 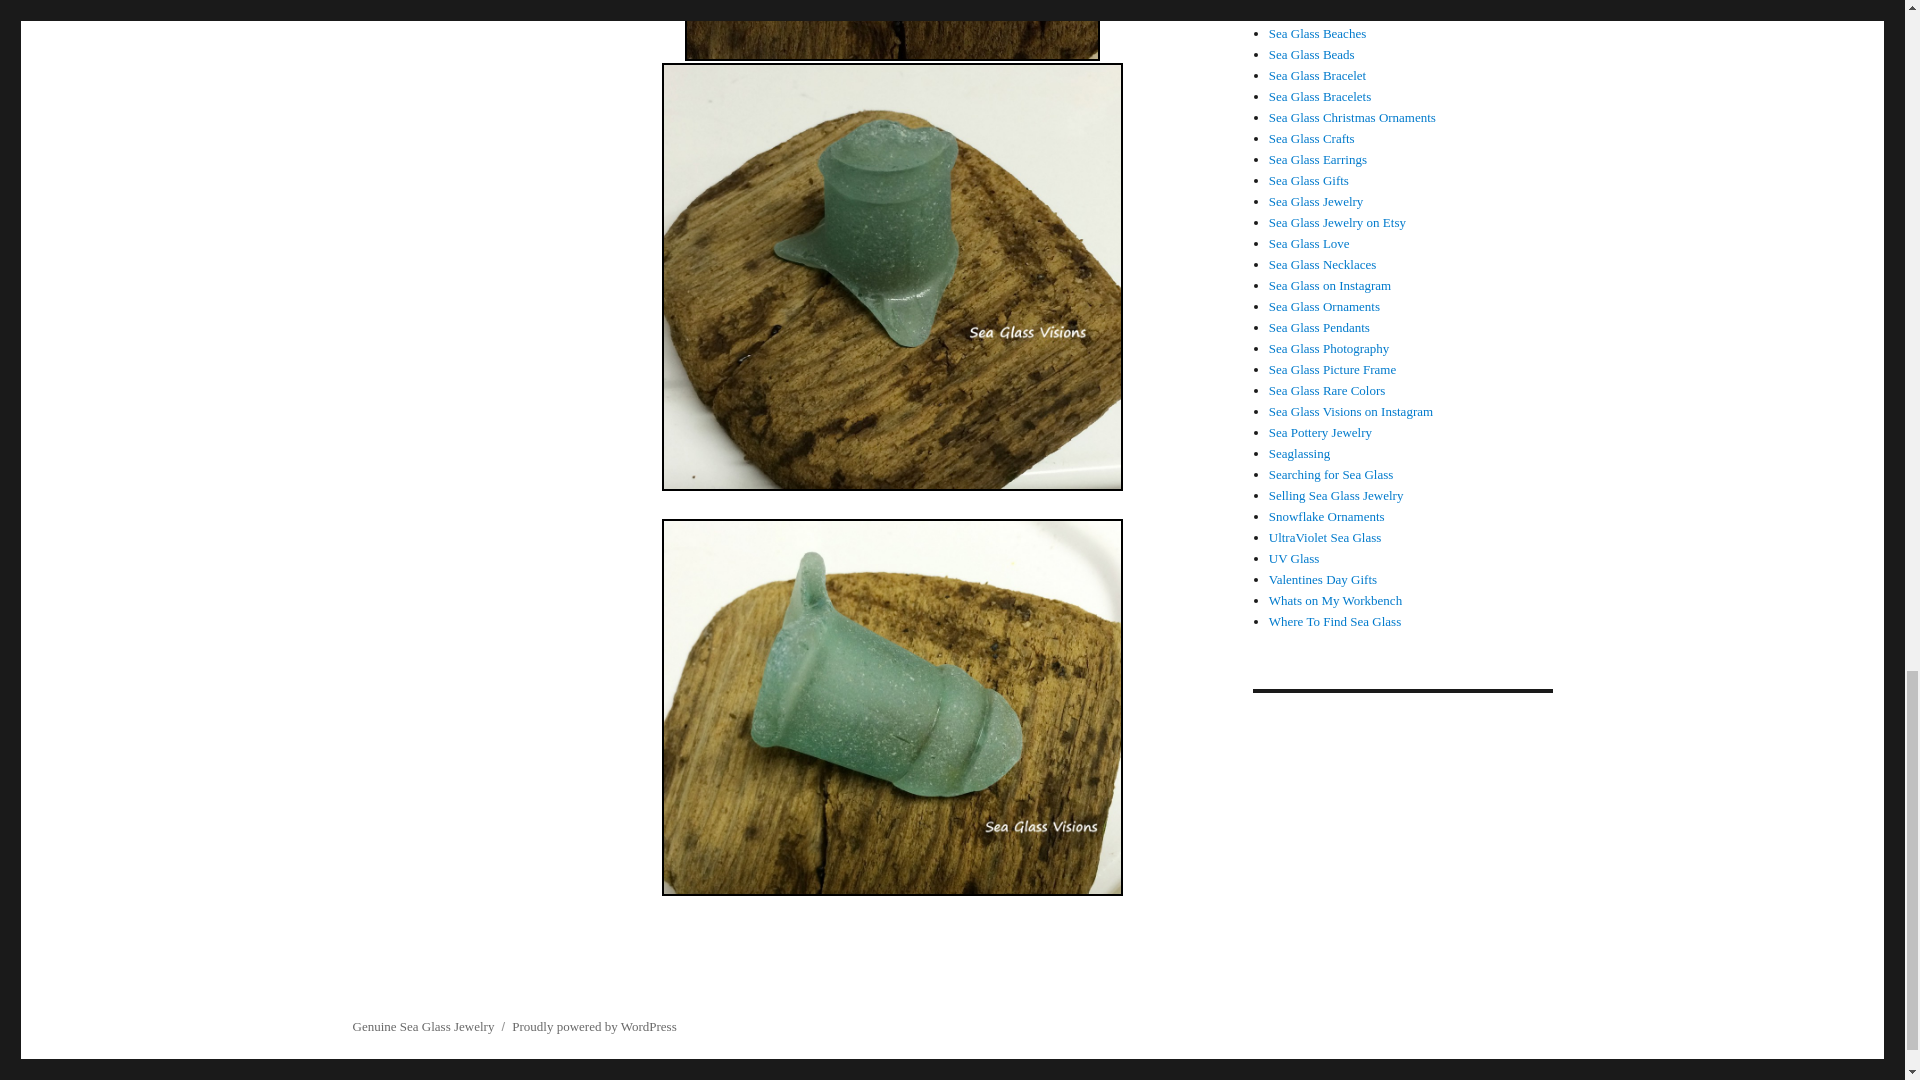 I want to click on Bottle Neck, so click(x=892, y=707).